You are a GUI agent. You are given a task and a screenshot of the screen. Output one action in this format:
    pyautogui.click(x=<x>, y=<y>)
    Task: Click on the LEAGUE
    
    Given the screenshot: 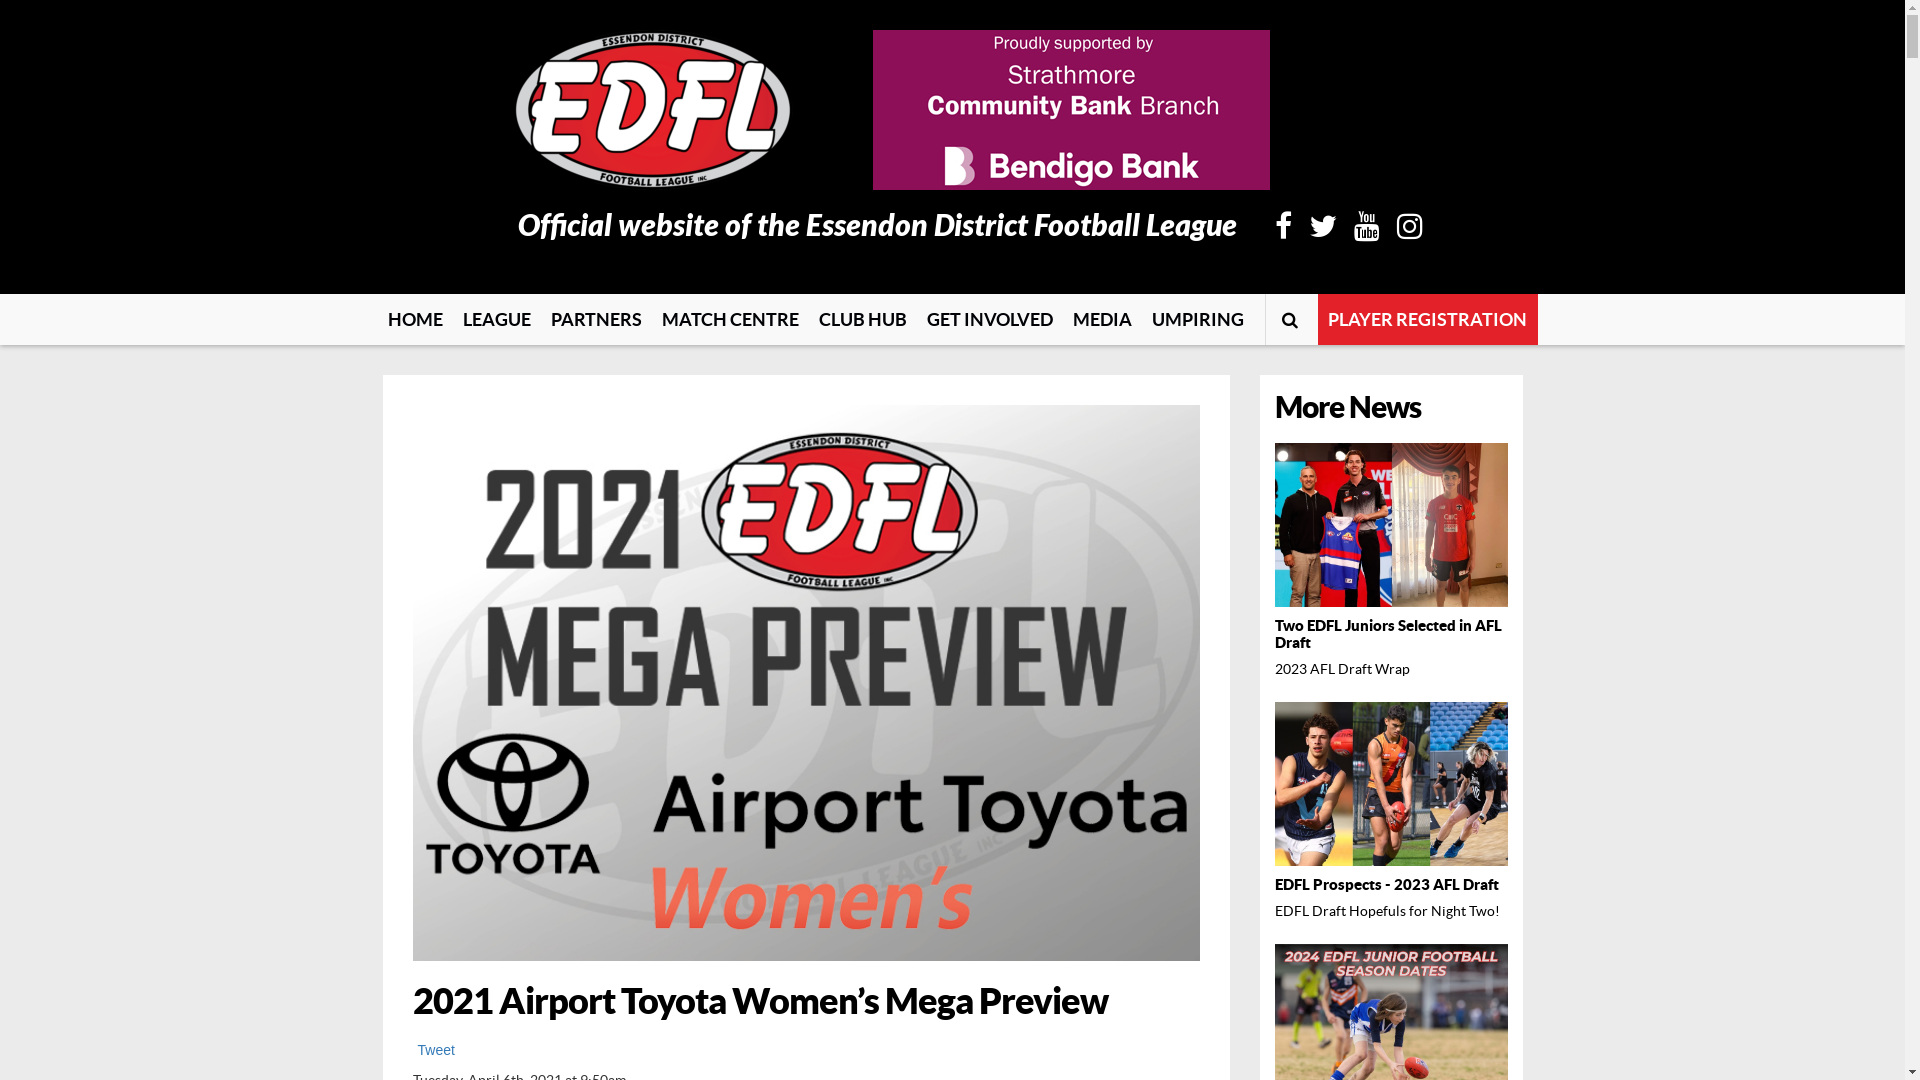 What is the action you would take?
    pyautogui.click(x=496, y=320)
    